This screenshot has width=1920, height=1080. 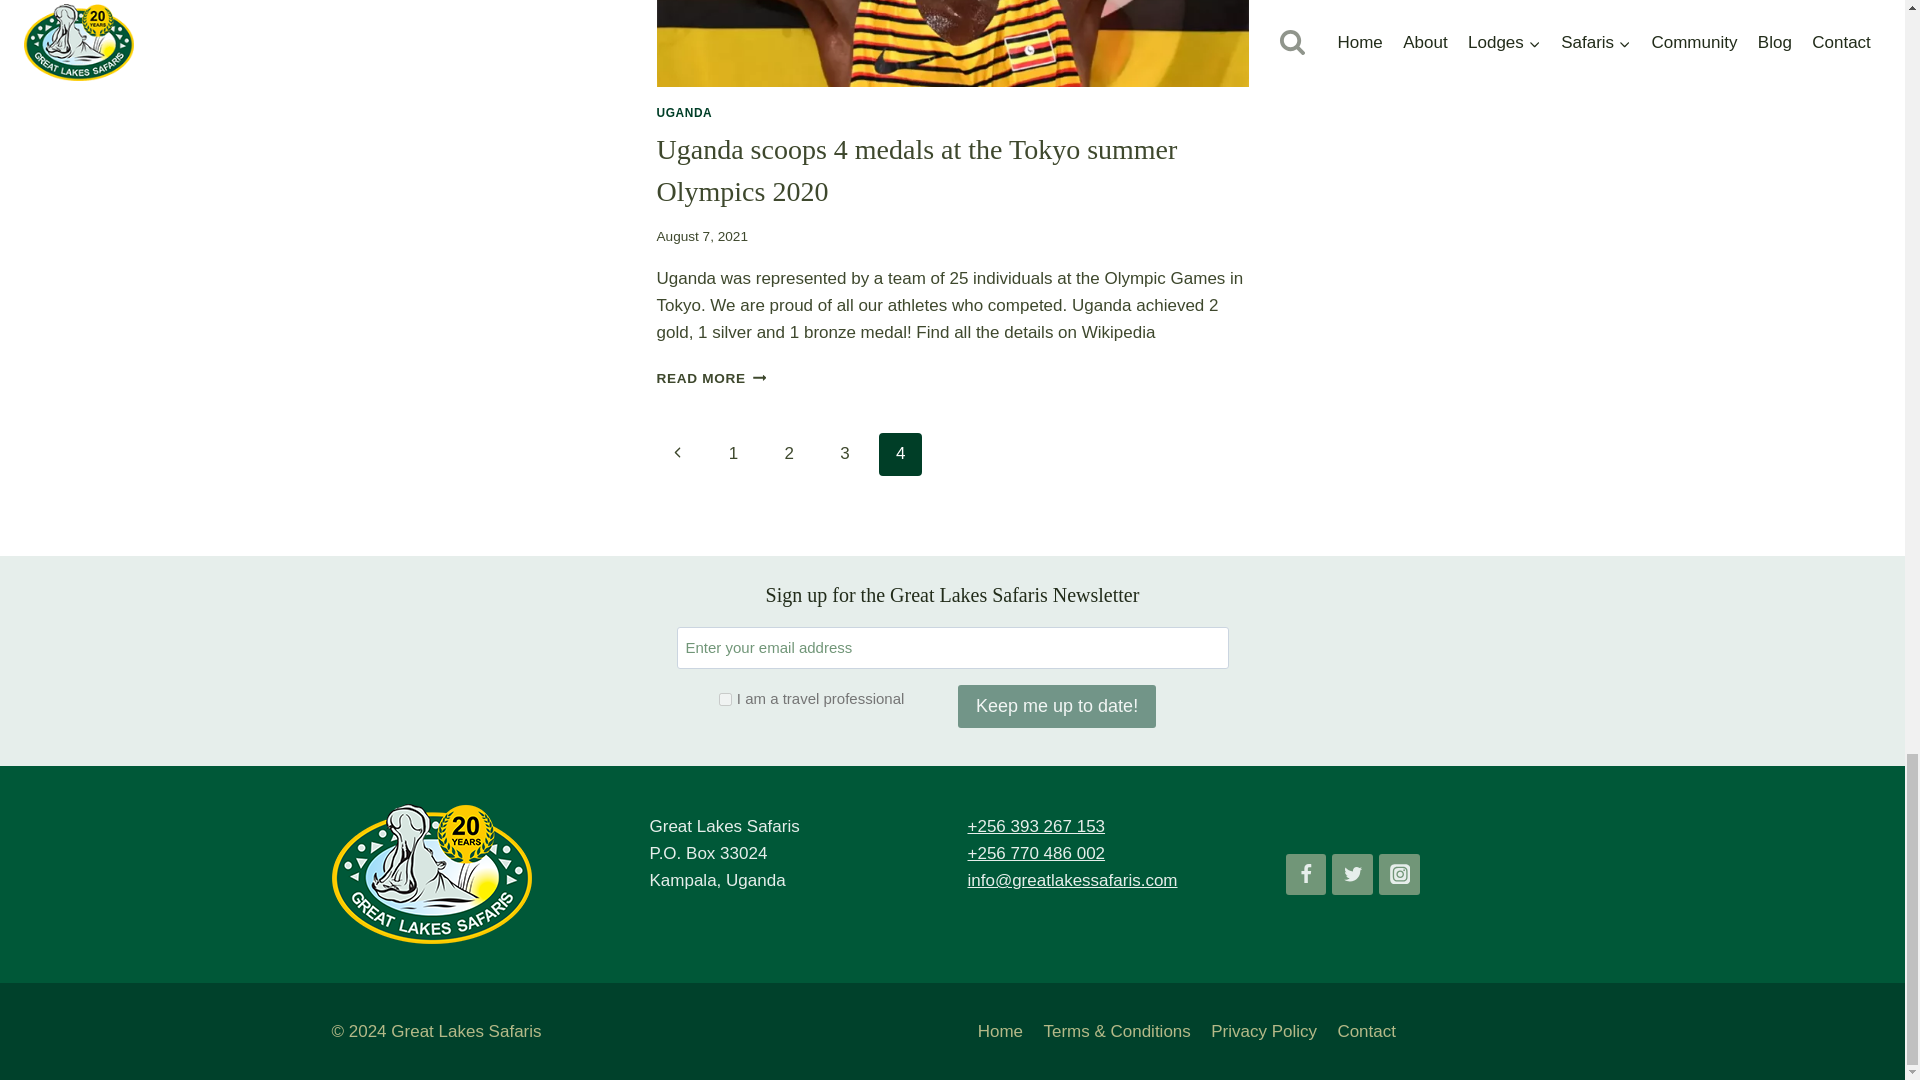 I want to click on Keep me up to date!, so click(x=1056, y=706).